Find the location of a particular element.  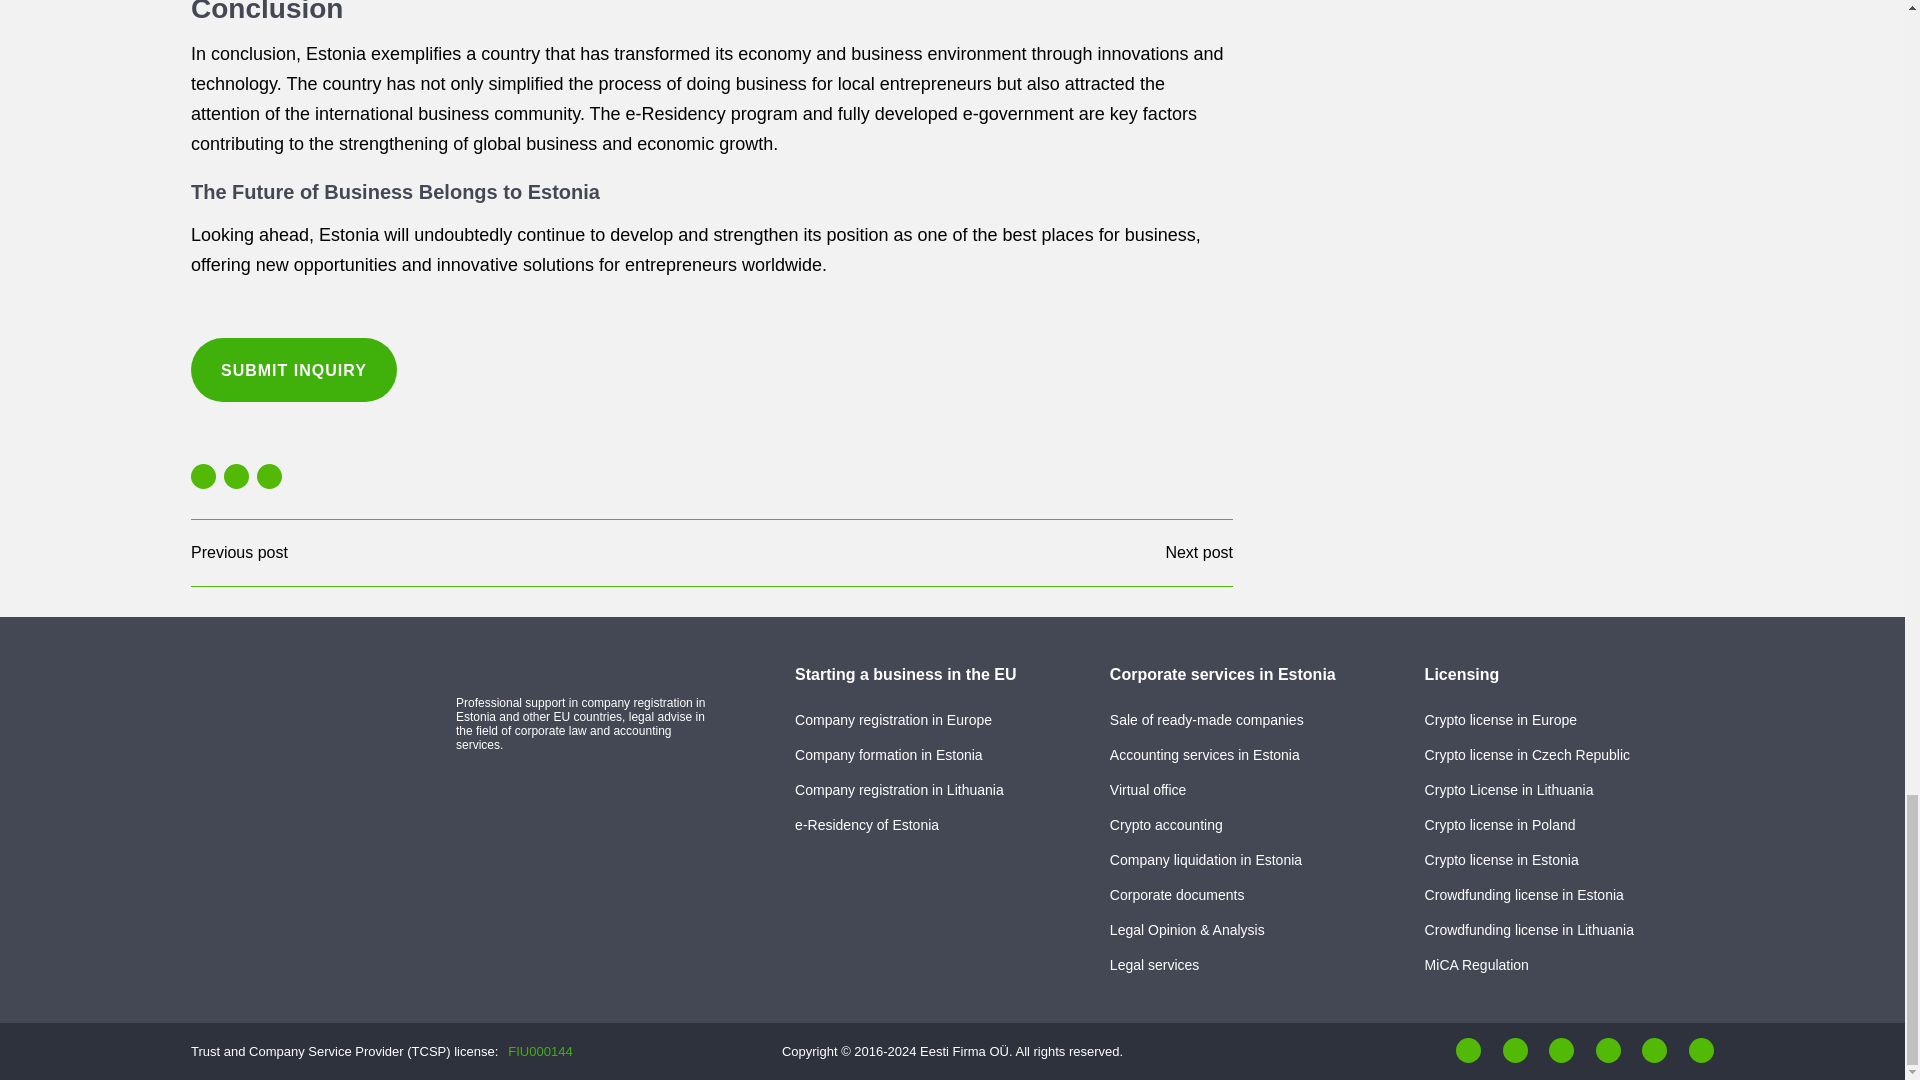

Next post is located at coordinates (1198, 552).